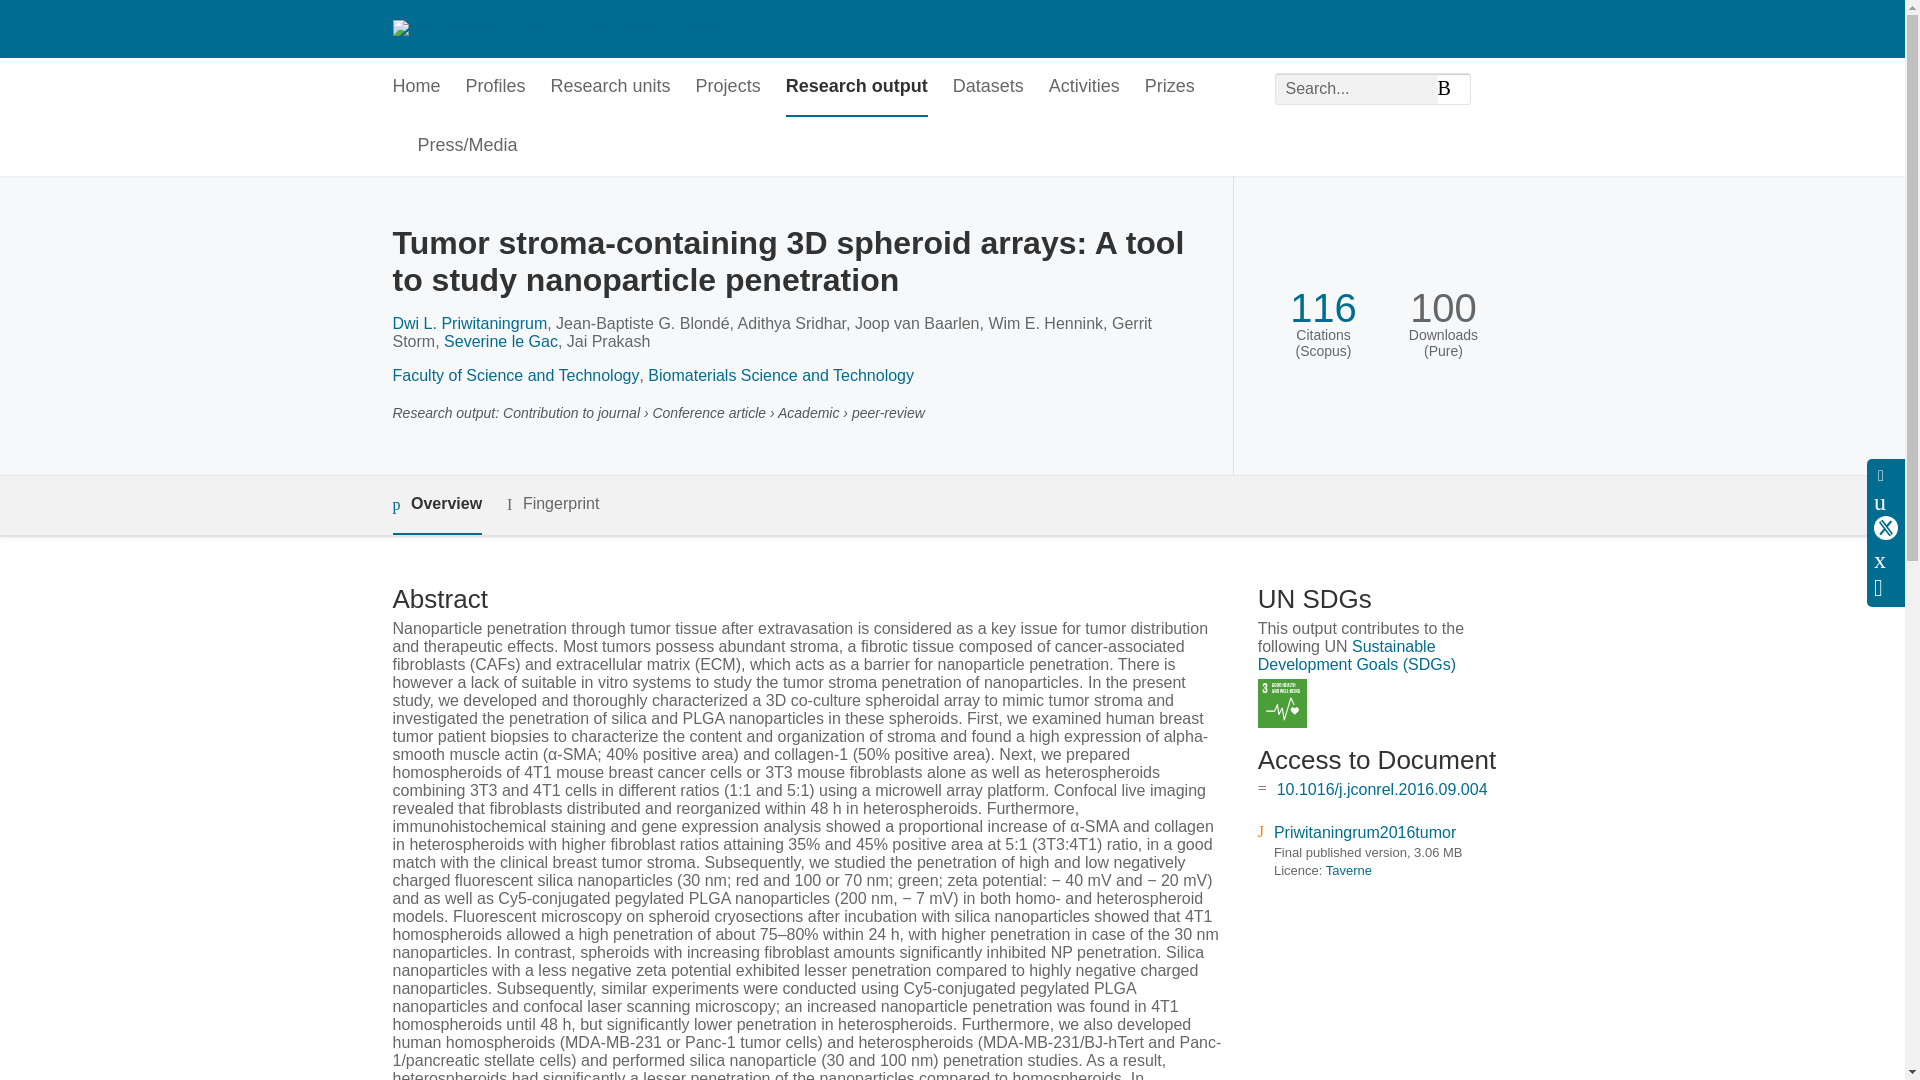 This screenshot has height=1080, width=1920. Describe the element at coordinates (436, 505) in the screenshot. I see `Overview` at that location.